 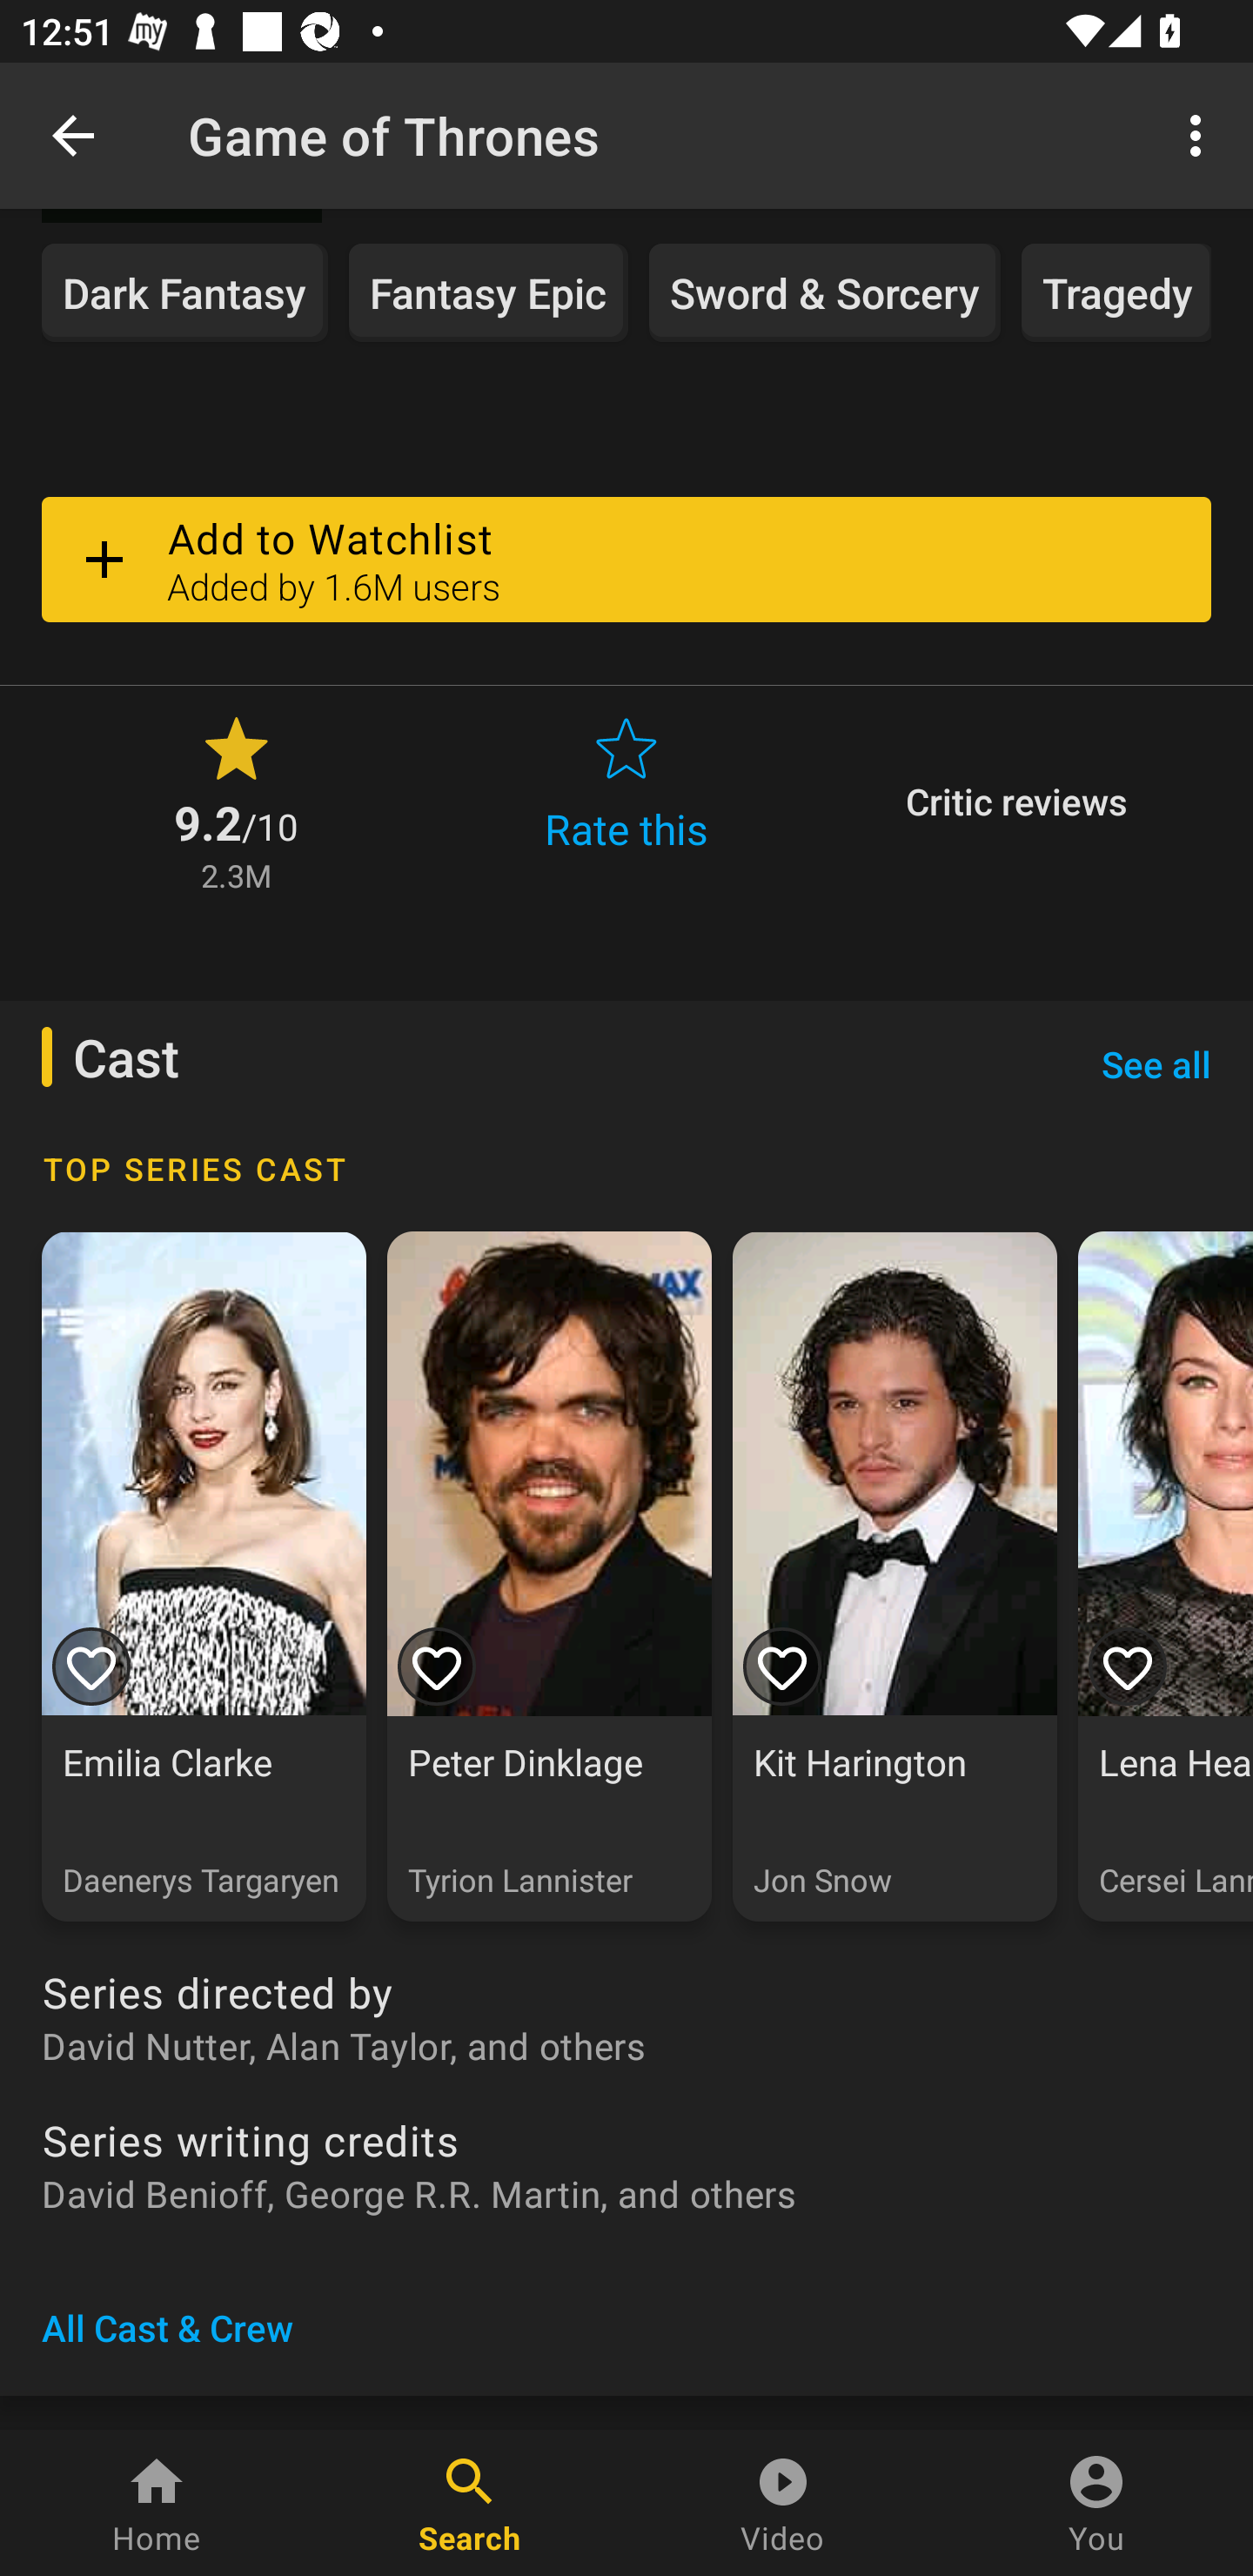 I want to click on Tragedy, so click(x=1116, y=293).